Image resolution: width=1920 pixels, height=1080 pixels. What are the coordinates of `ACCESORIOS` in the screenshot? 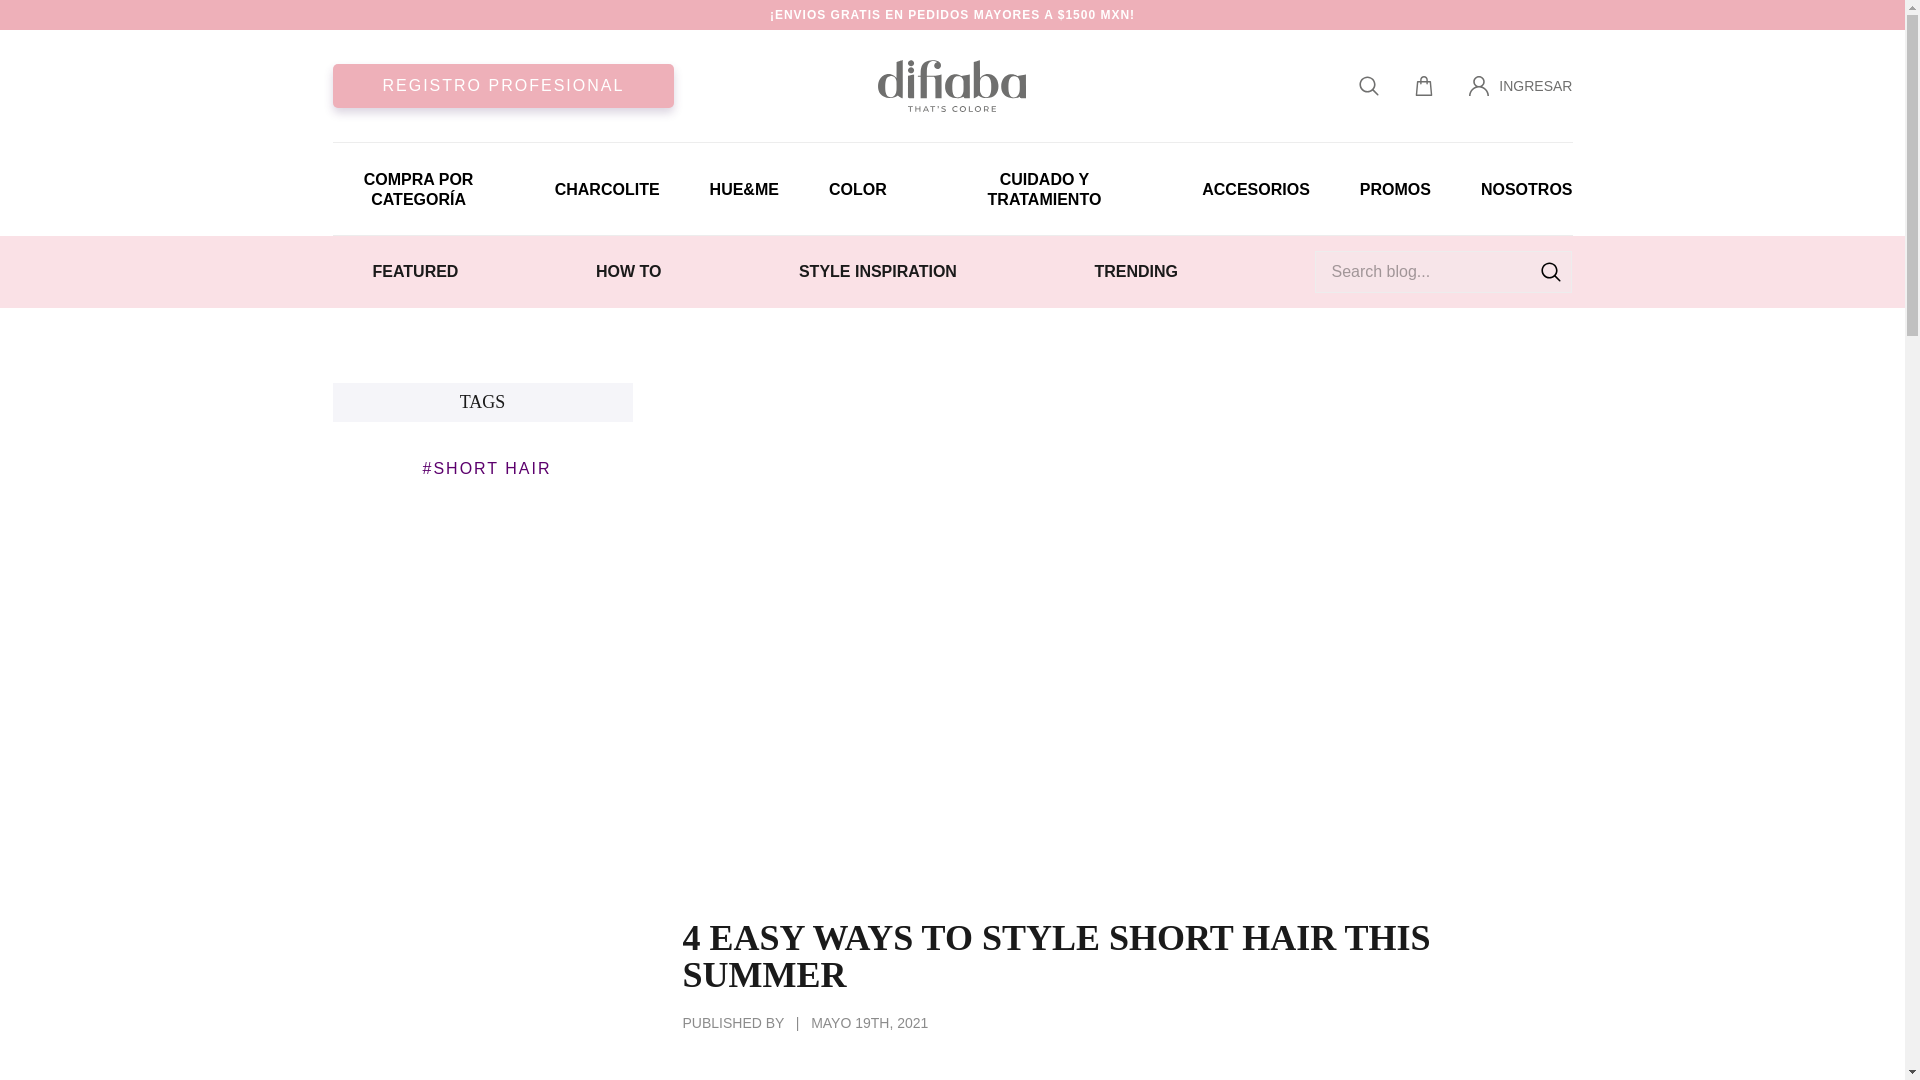 It's located at (1255, 188).